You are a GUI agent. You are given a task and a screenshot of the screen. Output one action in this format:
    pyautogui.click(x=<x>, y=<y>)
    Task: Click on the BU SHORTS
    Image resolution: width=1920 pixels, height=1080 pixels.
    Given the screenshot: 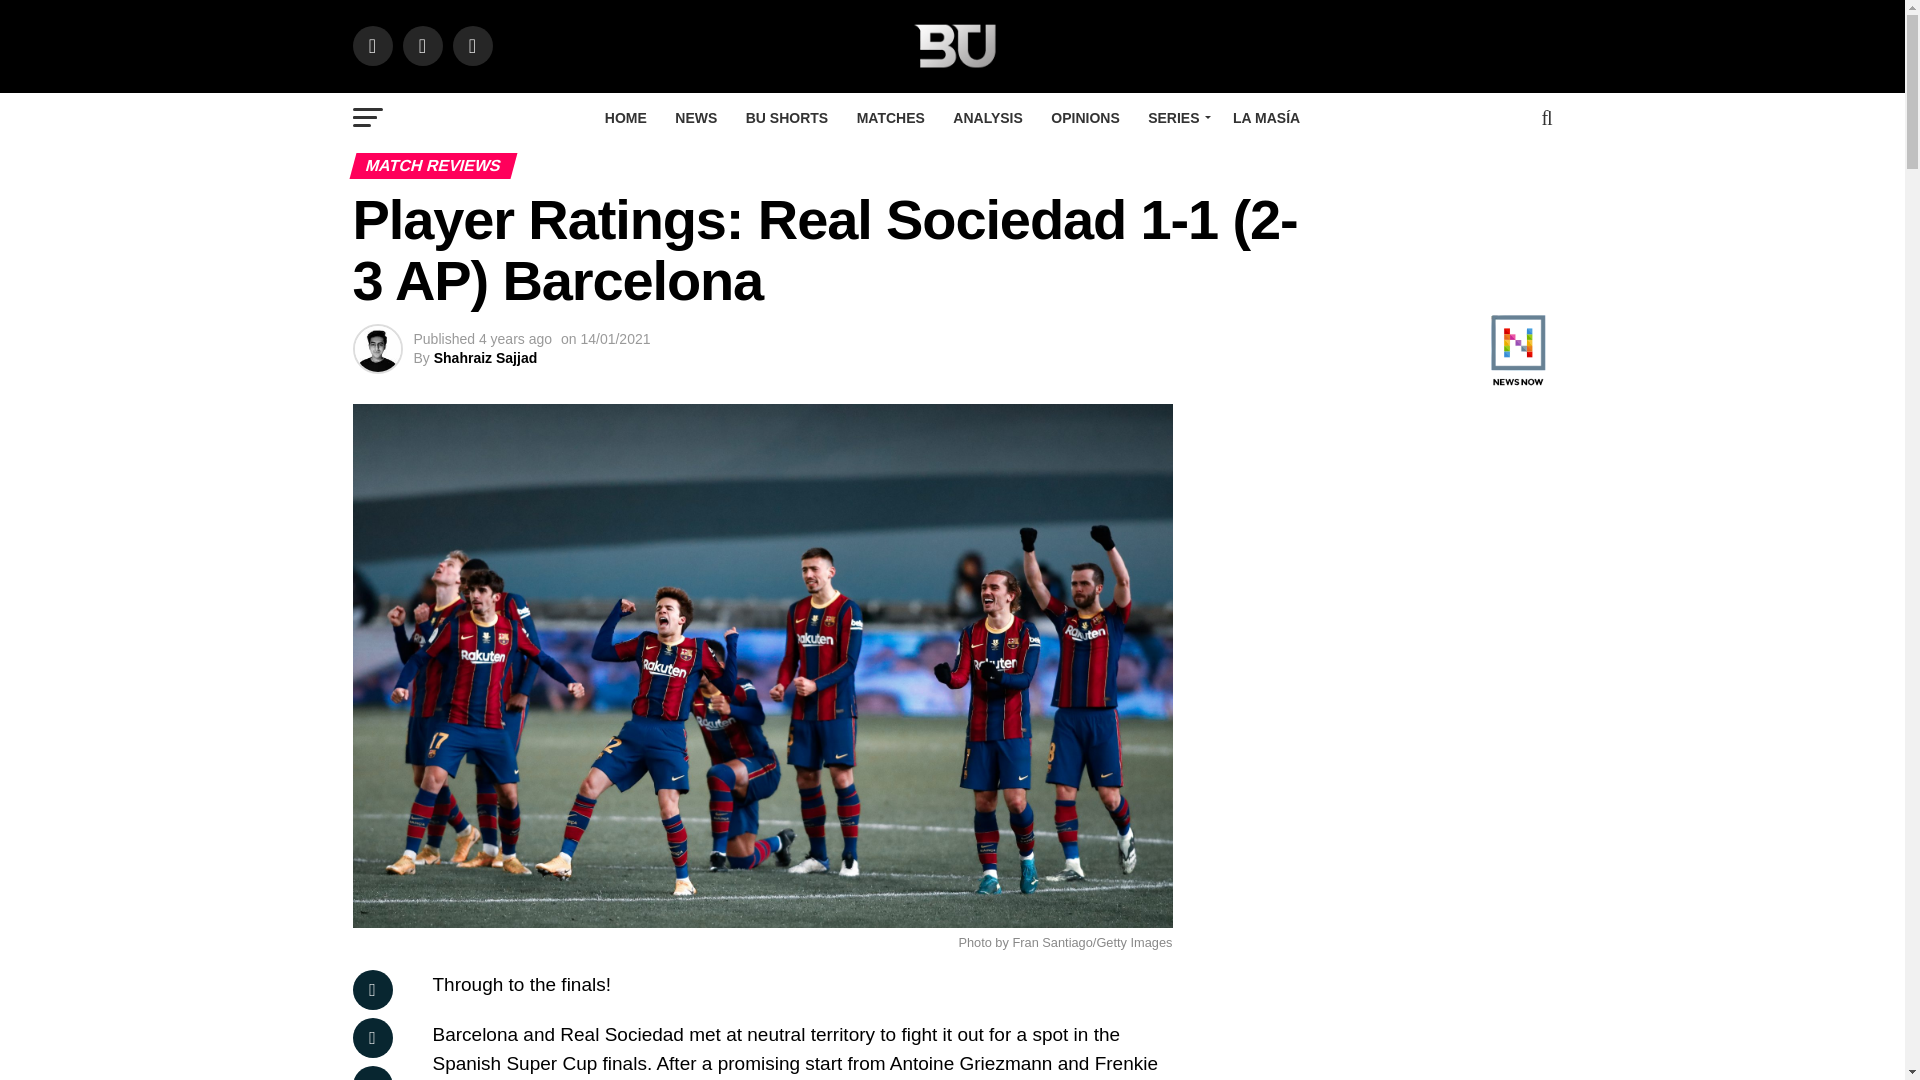 What is the action you would take?
    pyautogui.click(x=786, y=117)
    